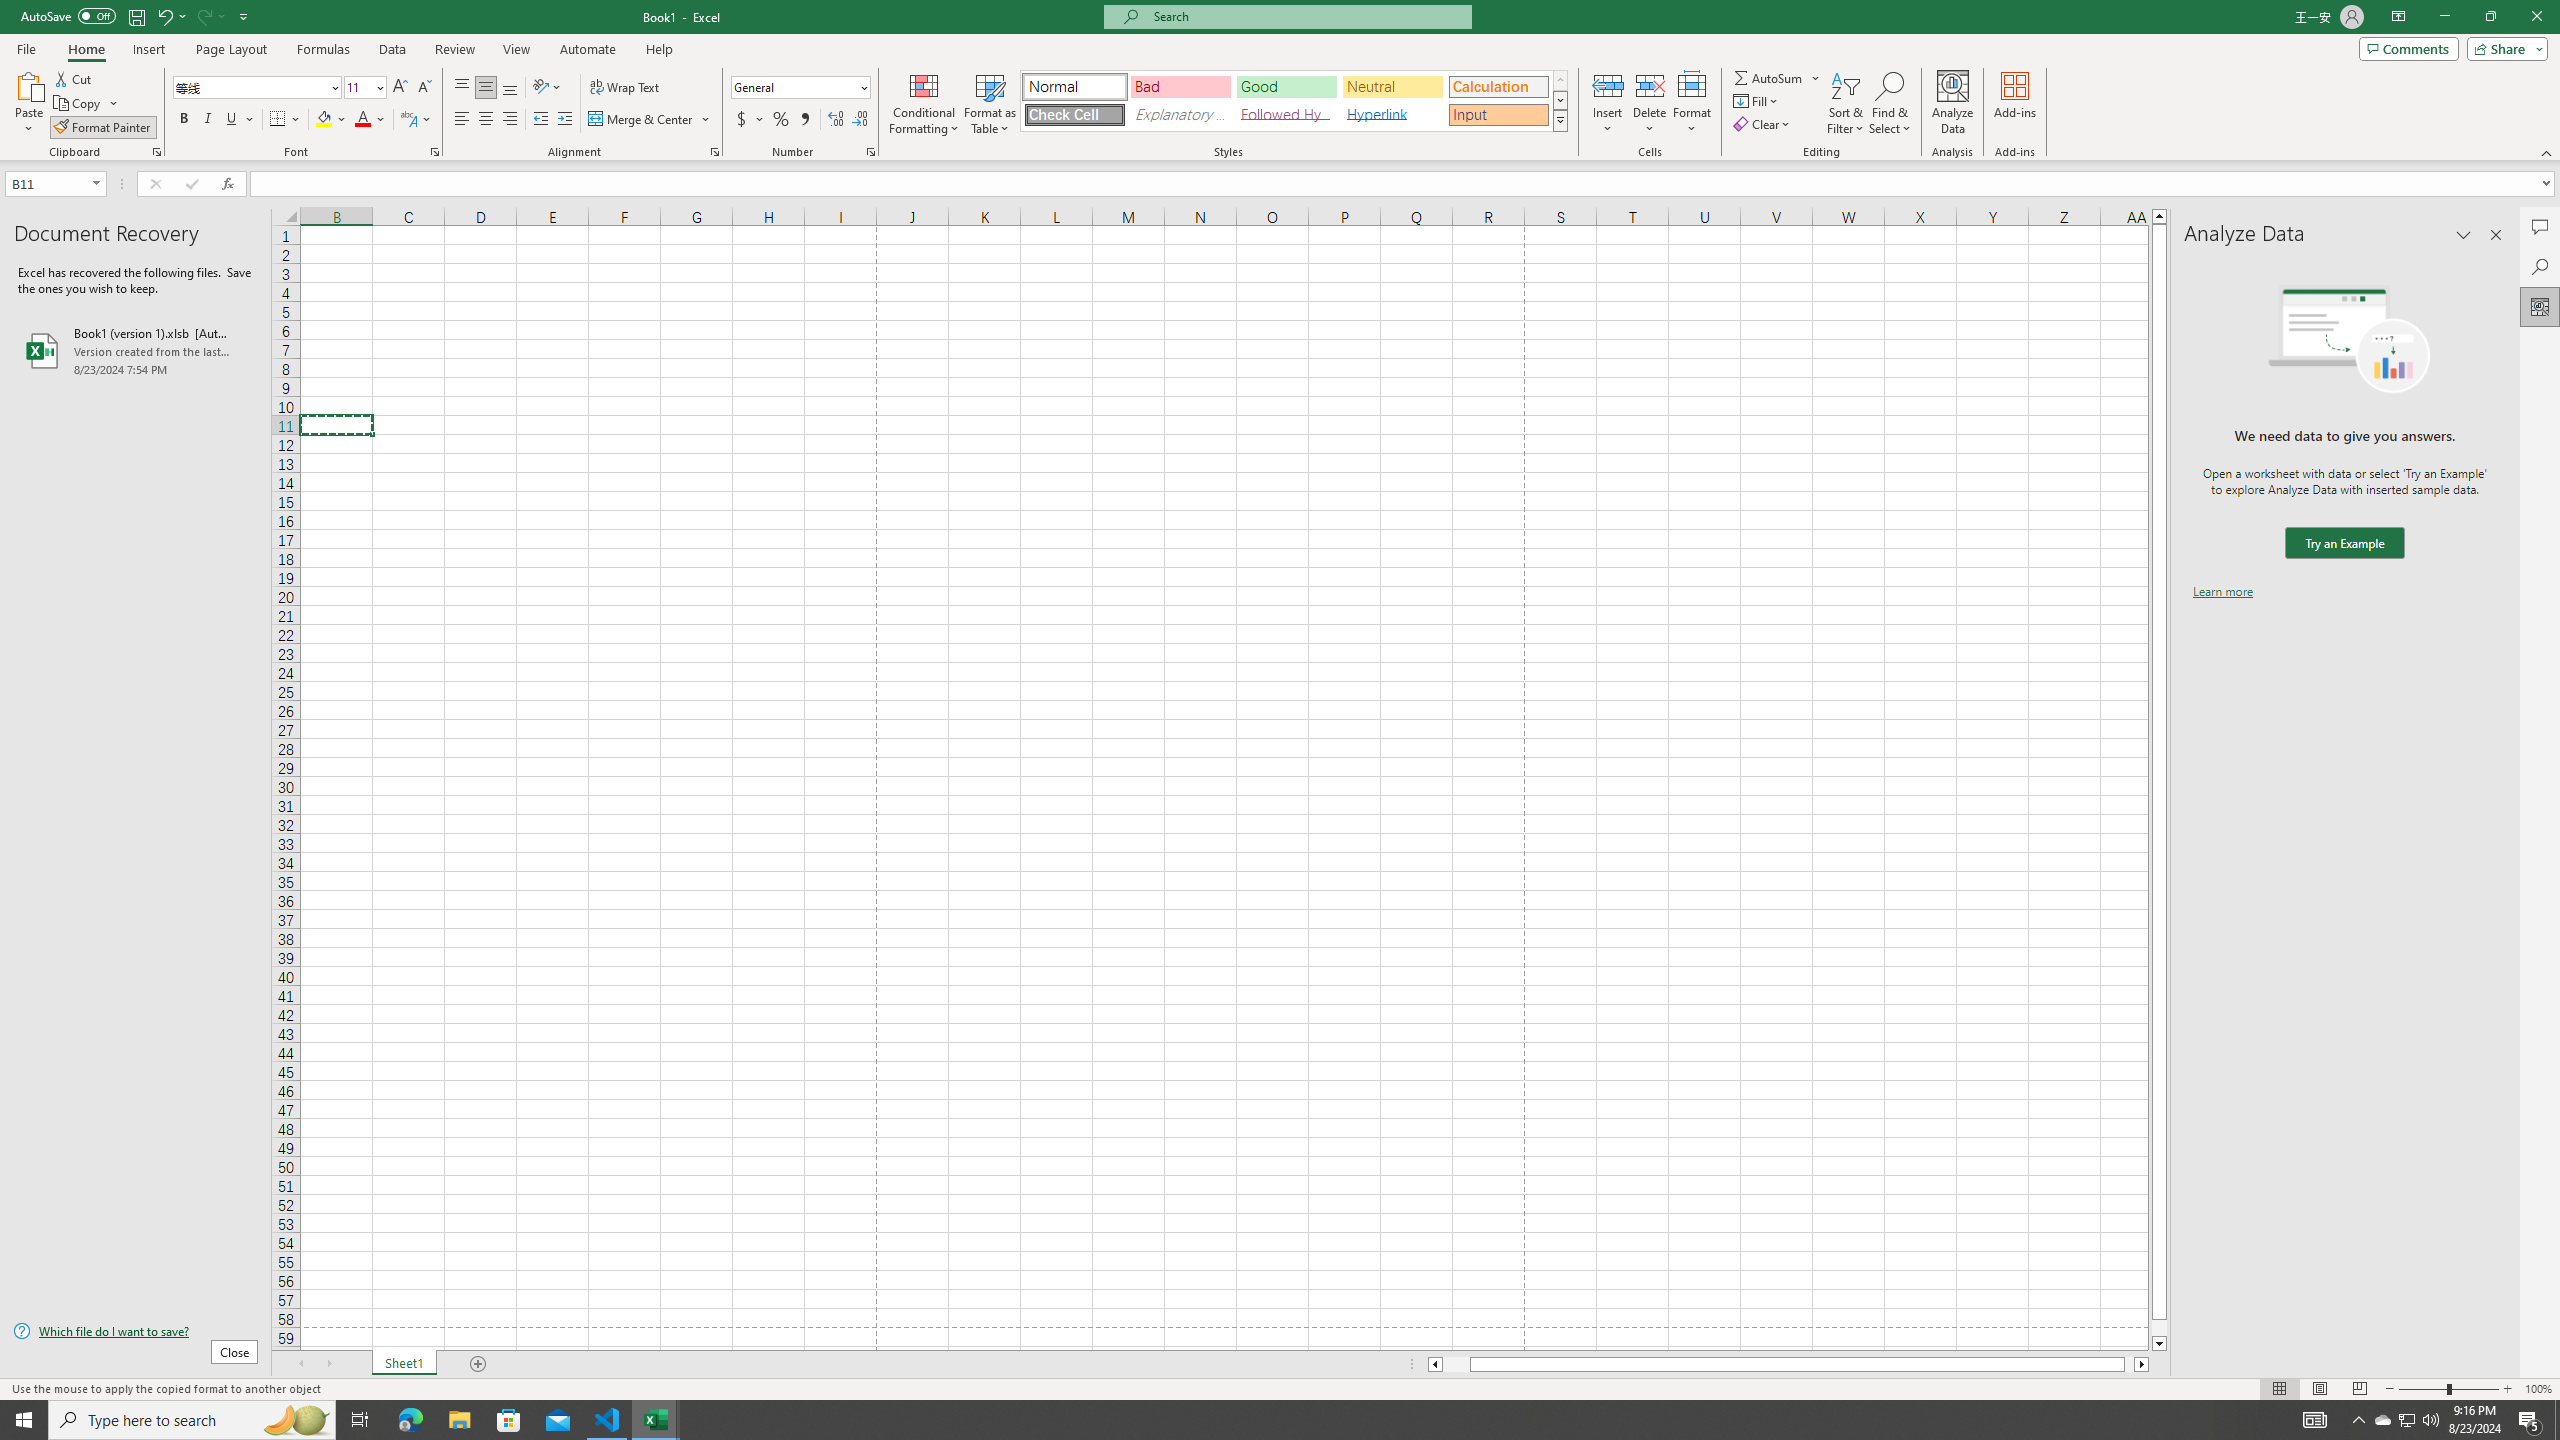  I want to click on Top Align, so click(462, 88).